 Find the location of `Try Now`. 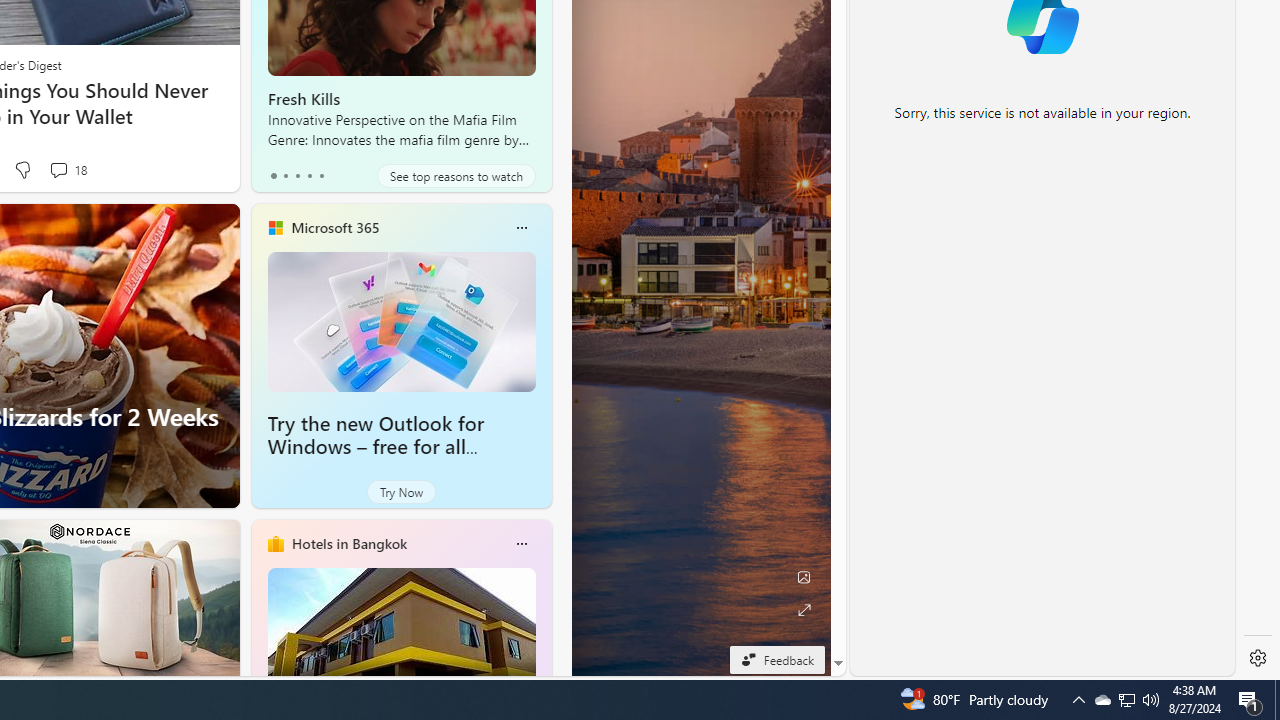

Try Now is located at coordinates (401, 492).